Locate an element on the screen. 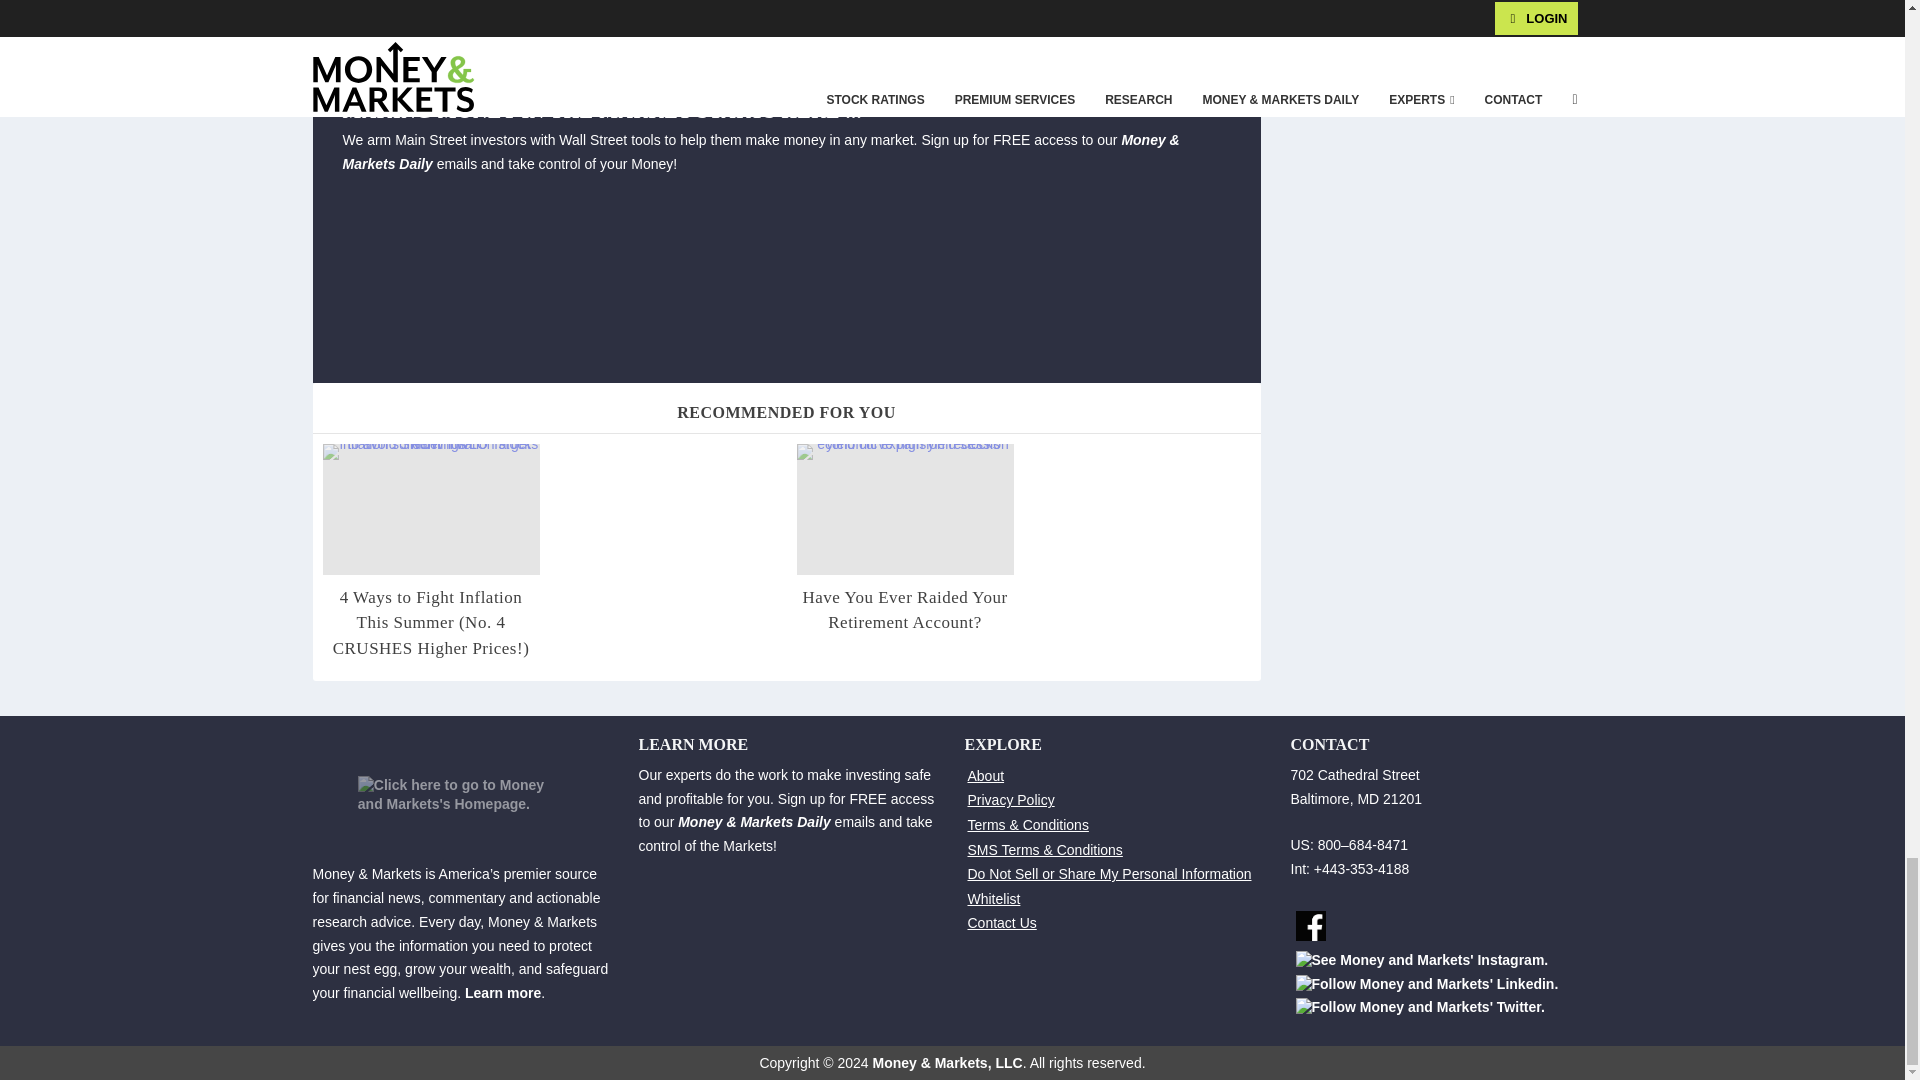  Have You Ever Raided Your Retirement Account? is located at coordinates (904, 508).